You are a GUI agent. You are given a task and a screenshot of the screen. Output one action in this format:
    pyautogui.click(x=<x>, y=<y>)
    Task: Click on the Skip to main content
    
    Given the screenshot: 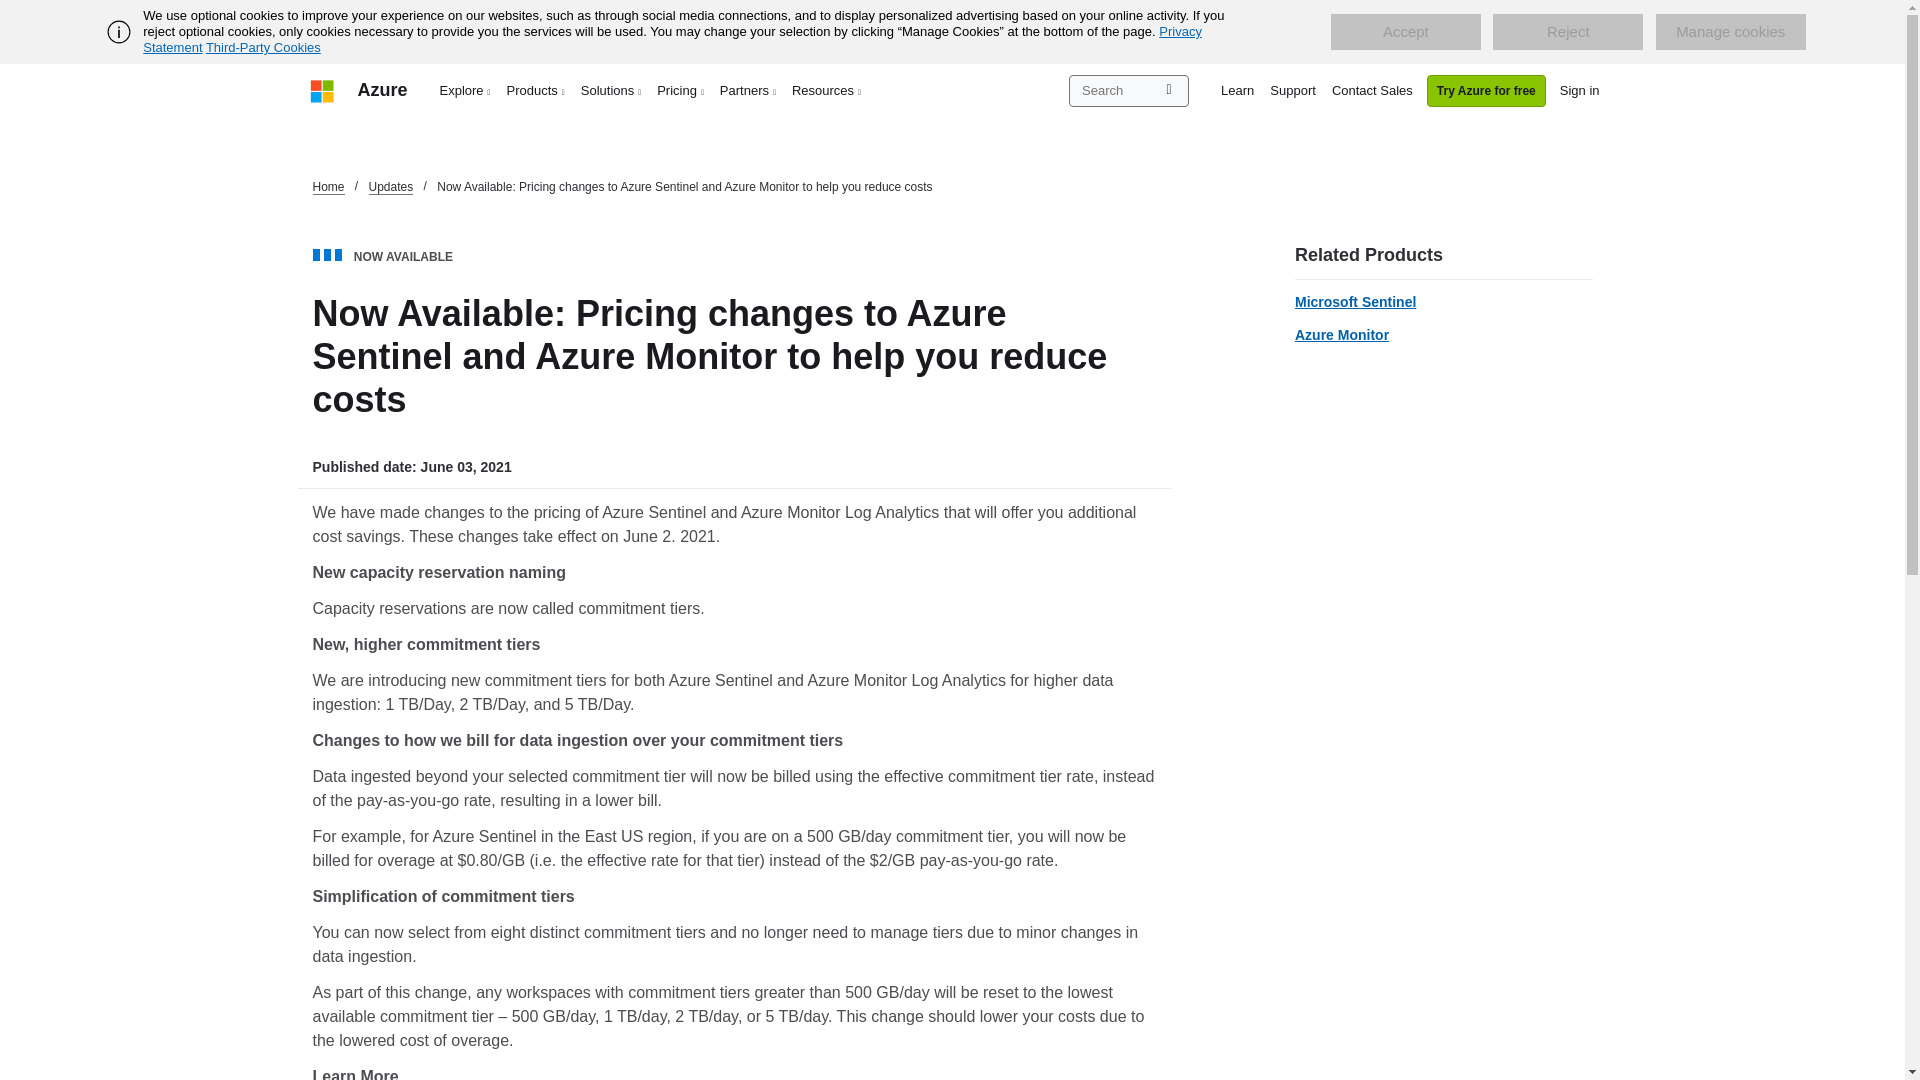 What is the action you would take?
    pyautogui.click(x=10, y=10)
    